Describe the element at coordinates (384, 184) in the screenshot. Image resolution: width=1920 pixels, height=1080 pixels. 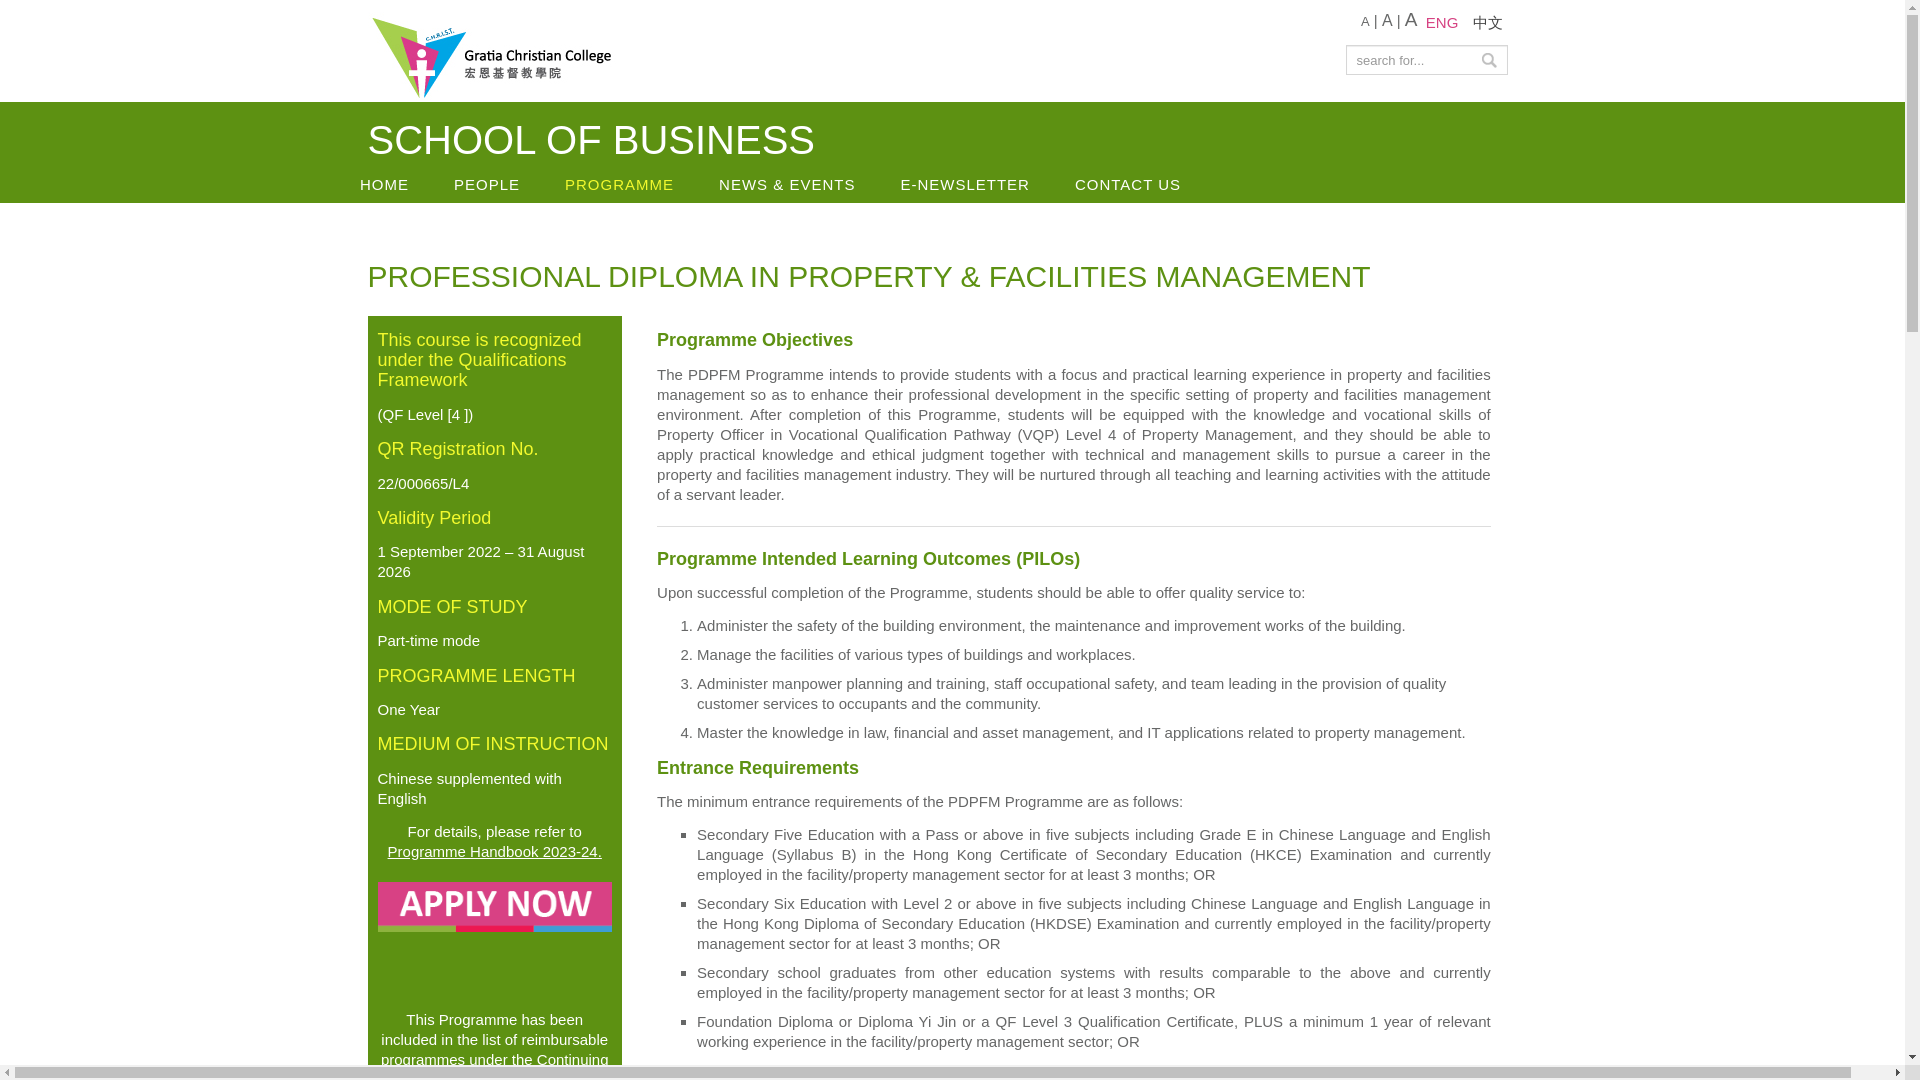
I see `HOME` at that location.